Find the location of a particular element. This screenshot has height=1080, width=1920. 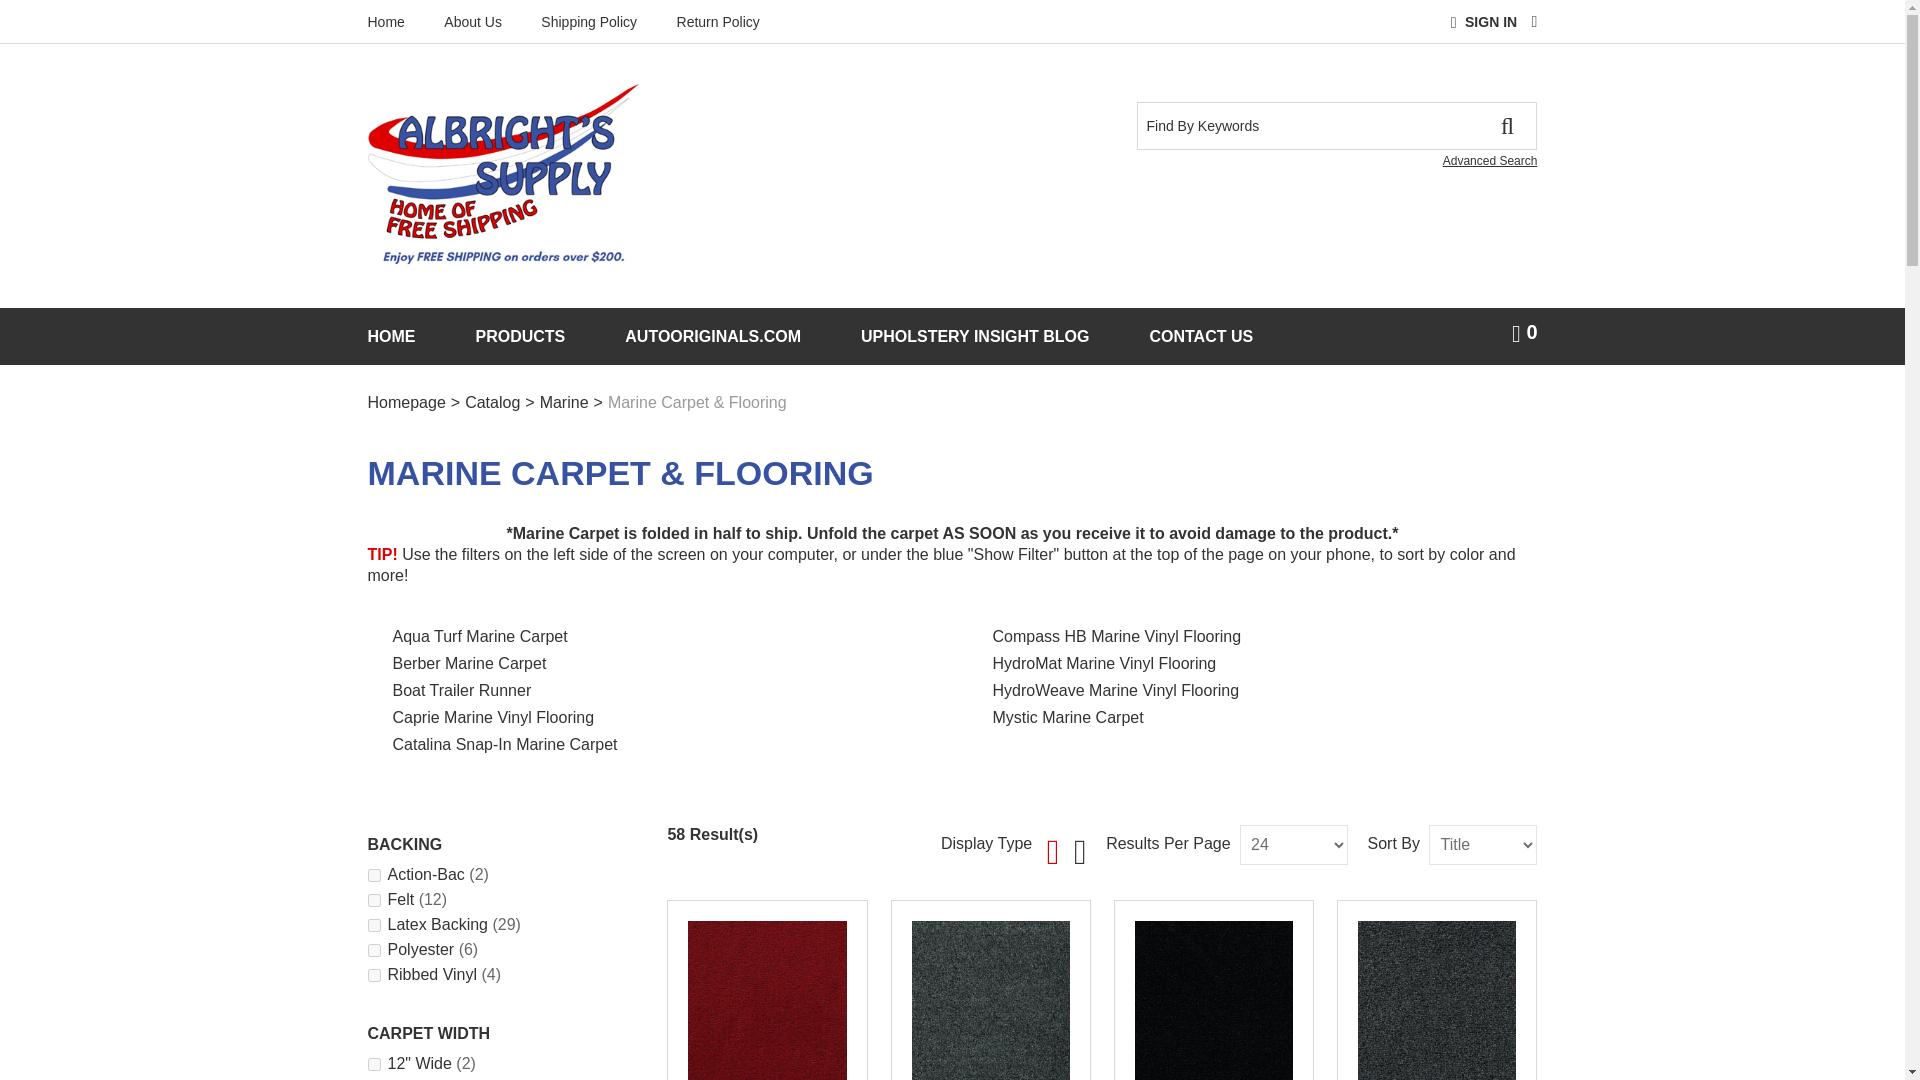

Return Policy is located at coordinates (718, 22).